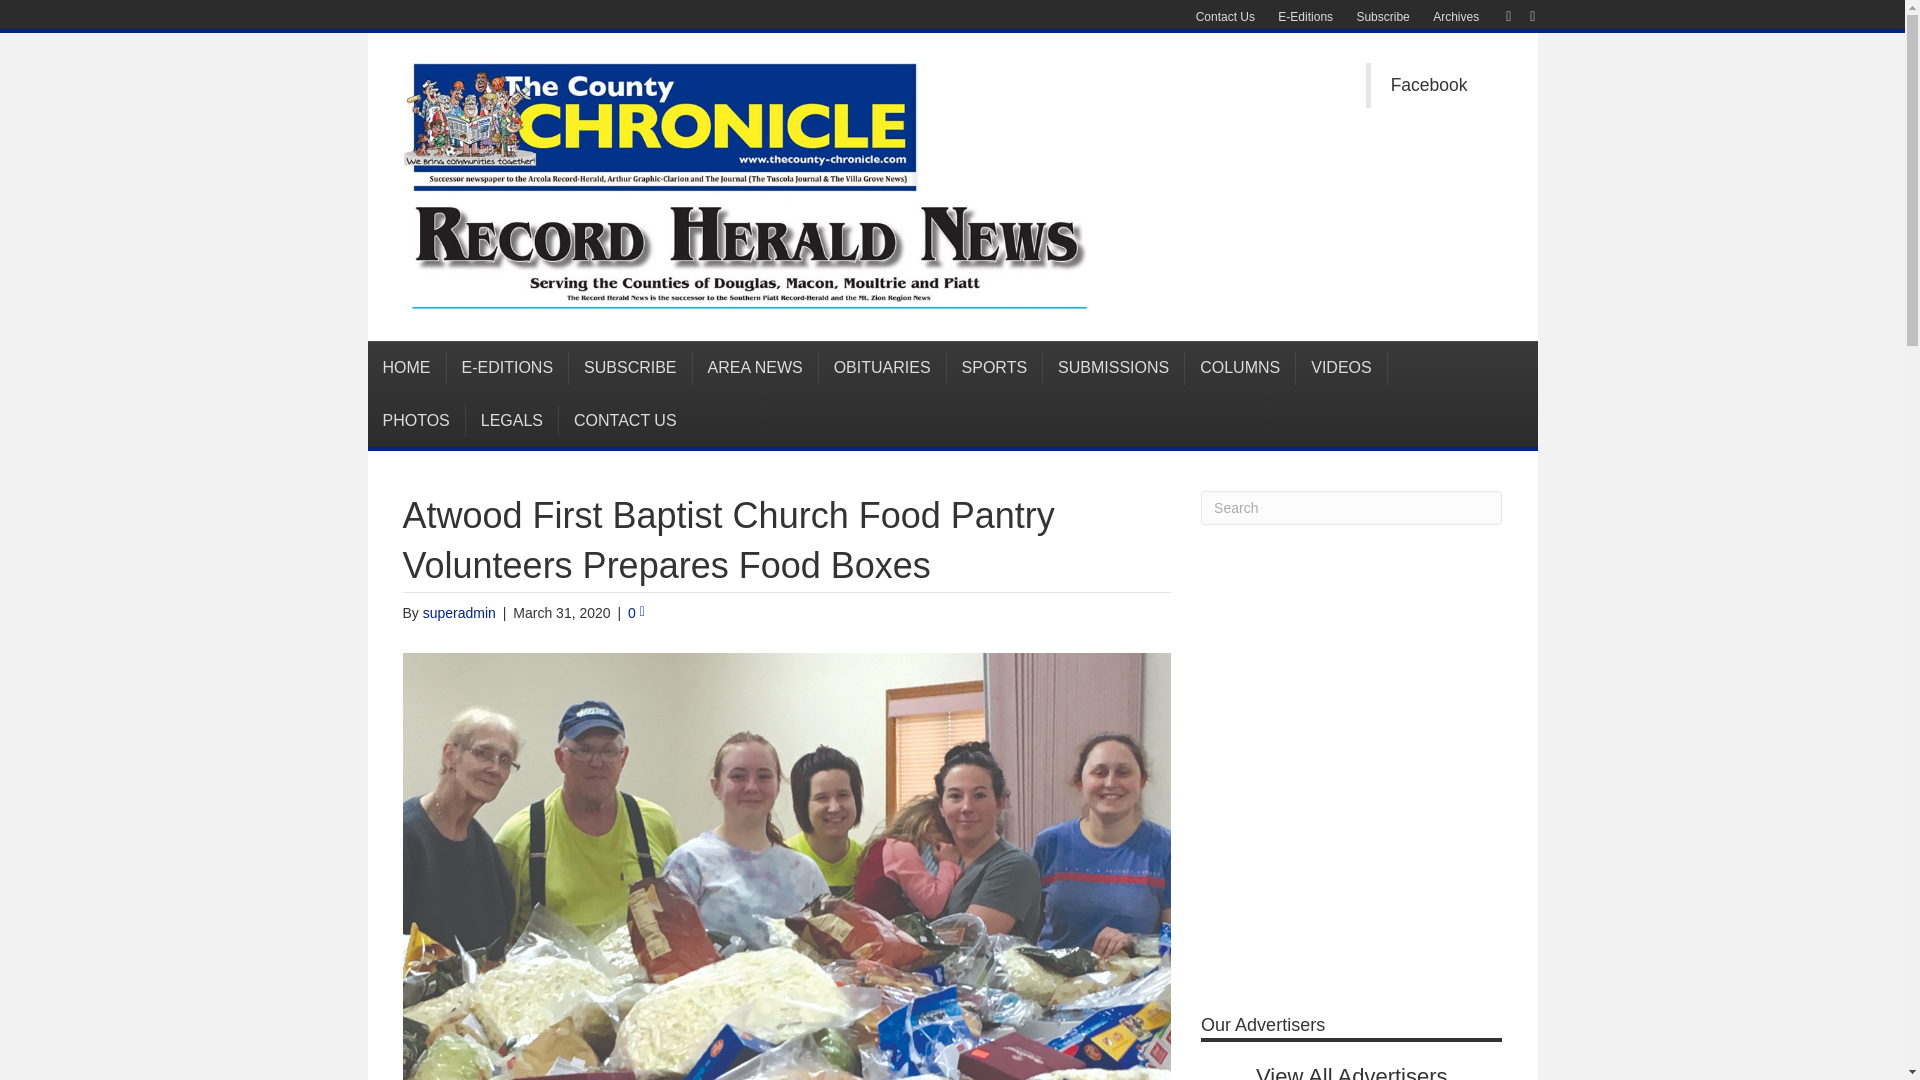  What do you see at coordinates (408, 368) in the screenshot?
I see `HOME` at bounding box center [408, 368].